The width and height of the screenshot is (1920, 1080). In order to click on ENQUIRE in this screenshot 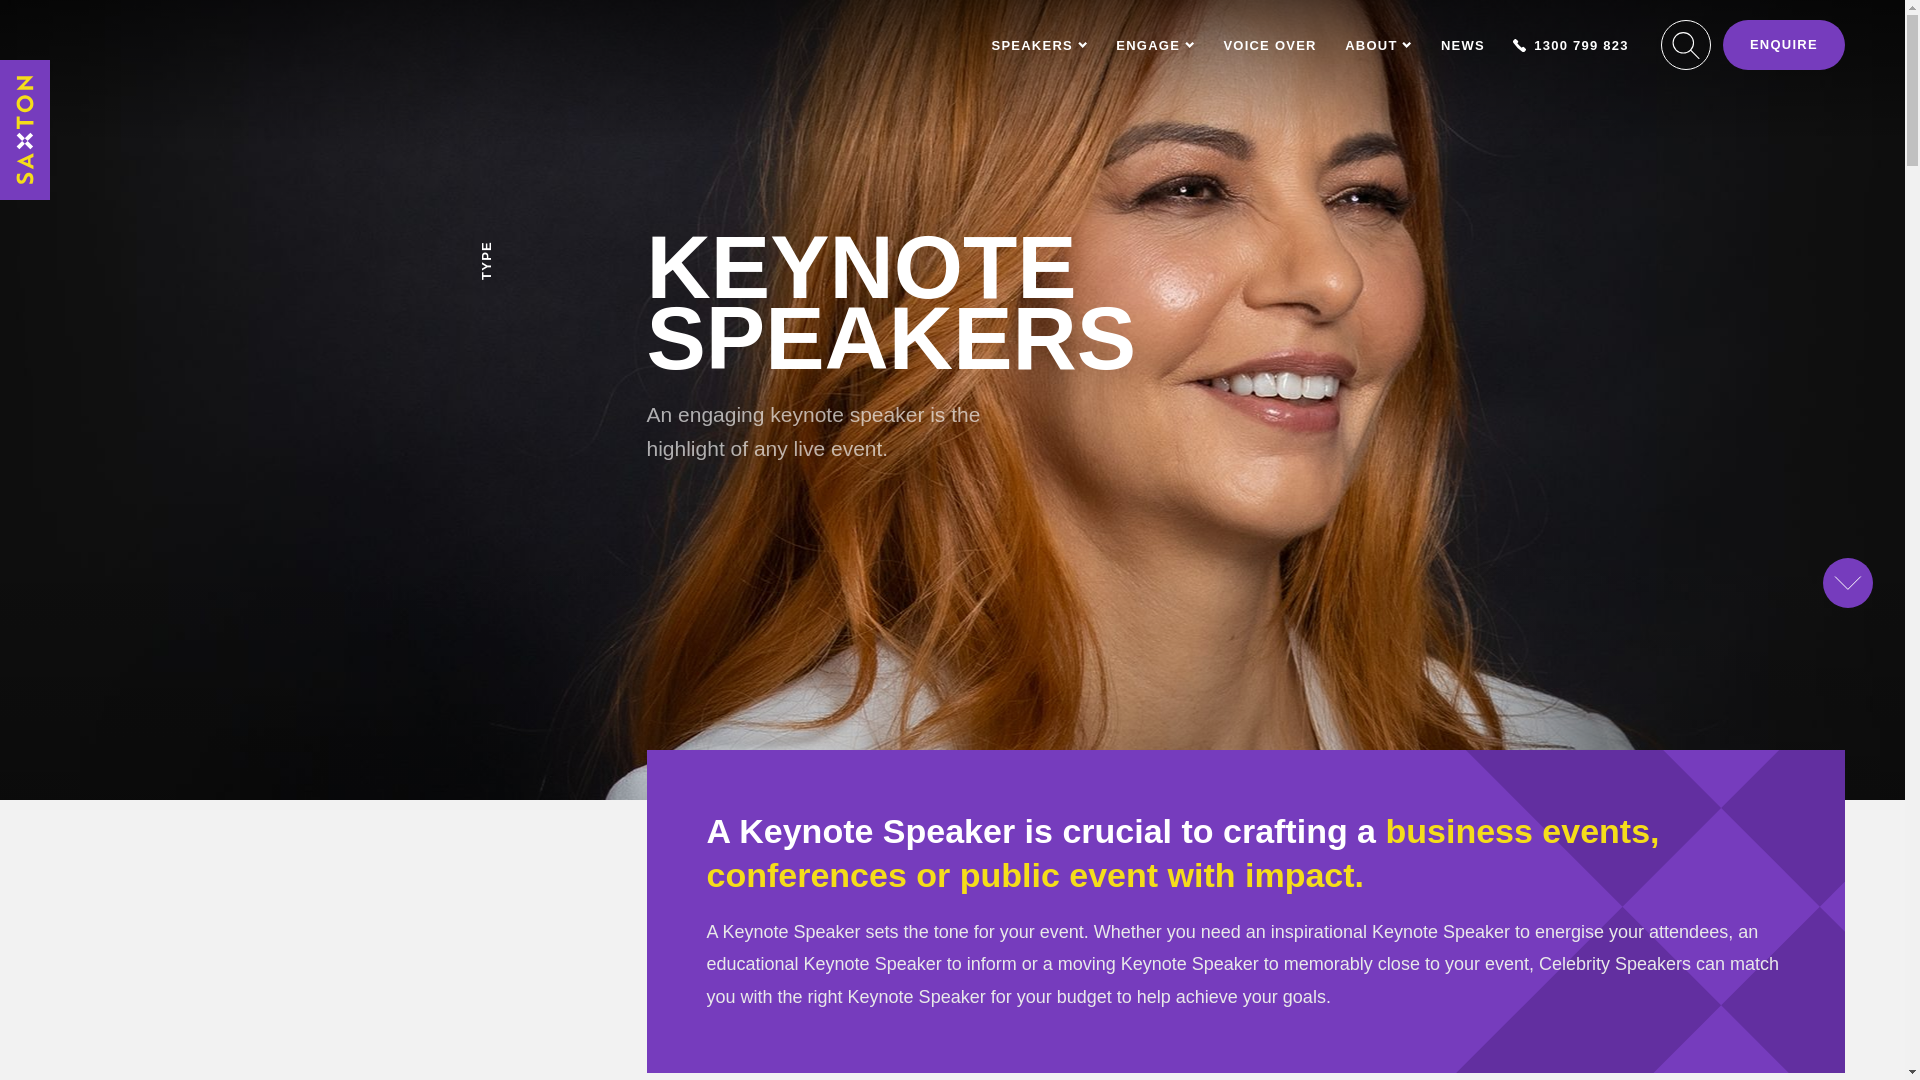, I will do `click(1784, 45)`.